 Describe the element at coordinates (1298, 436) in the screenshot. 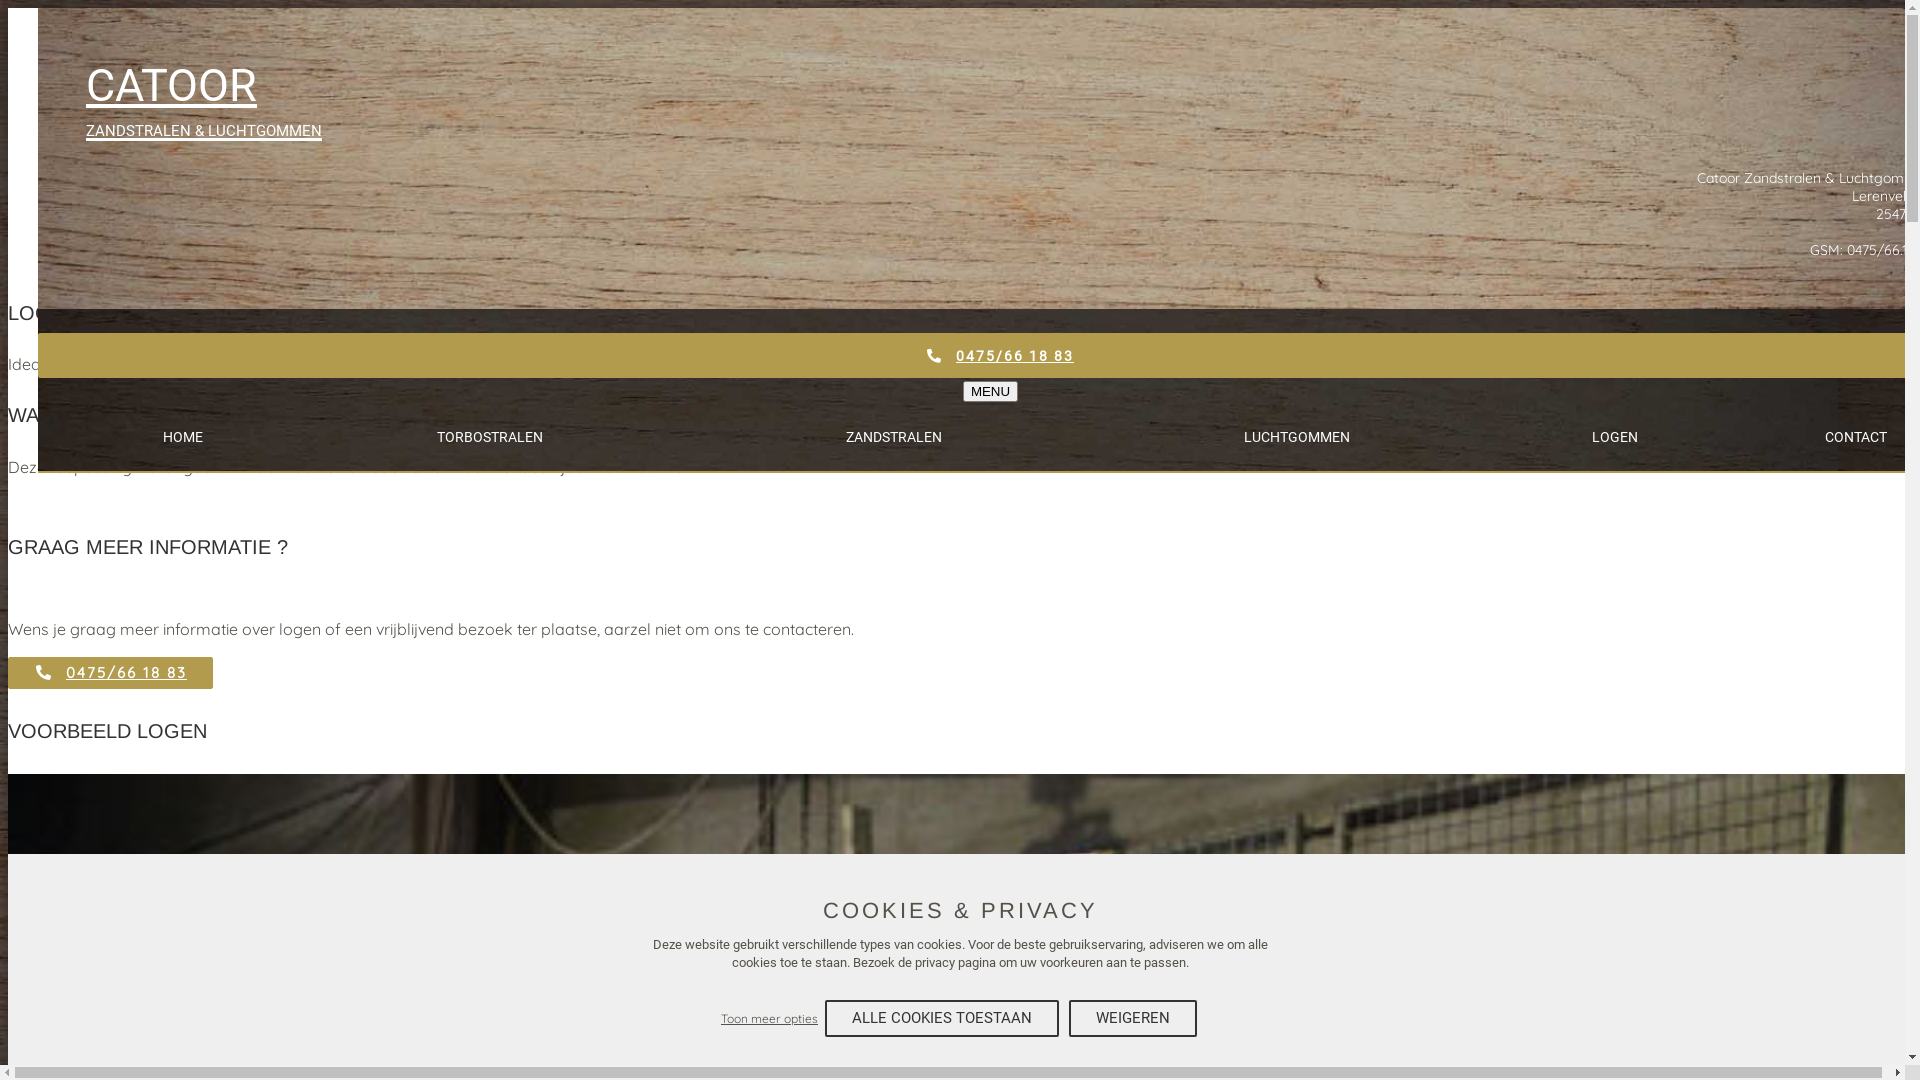

I see `LUCHTGOMMEN` at that location.